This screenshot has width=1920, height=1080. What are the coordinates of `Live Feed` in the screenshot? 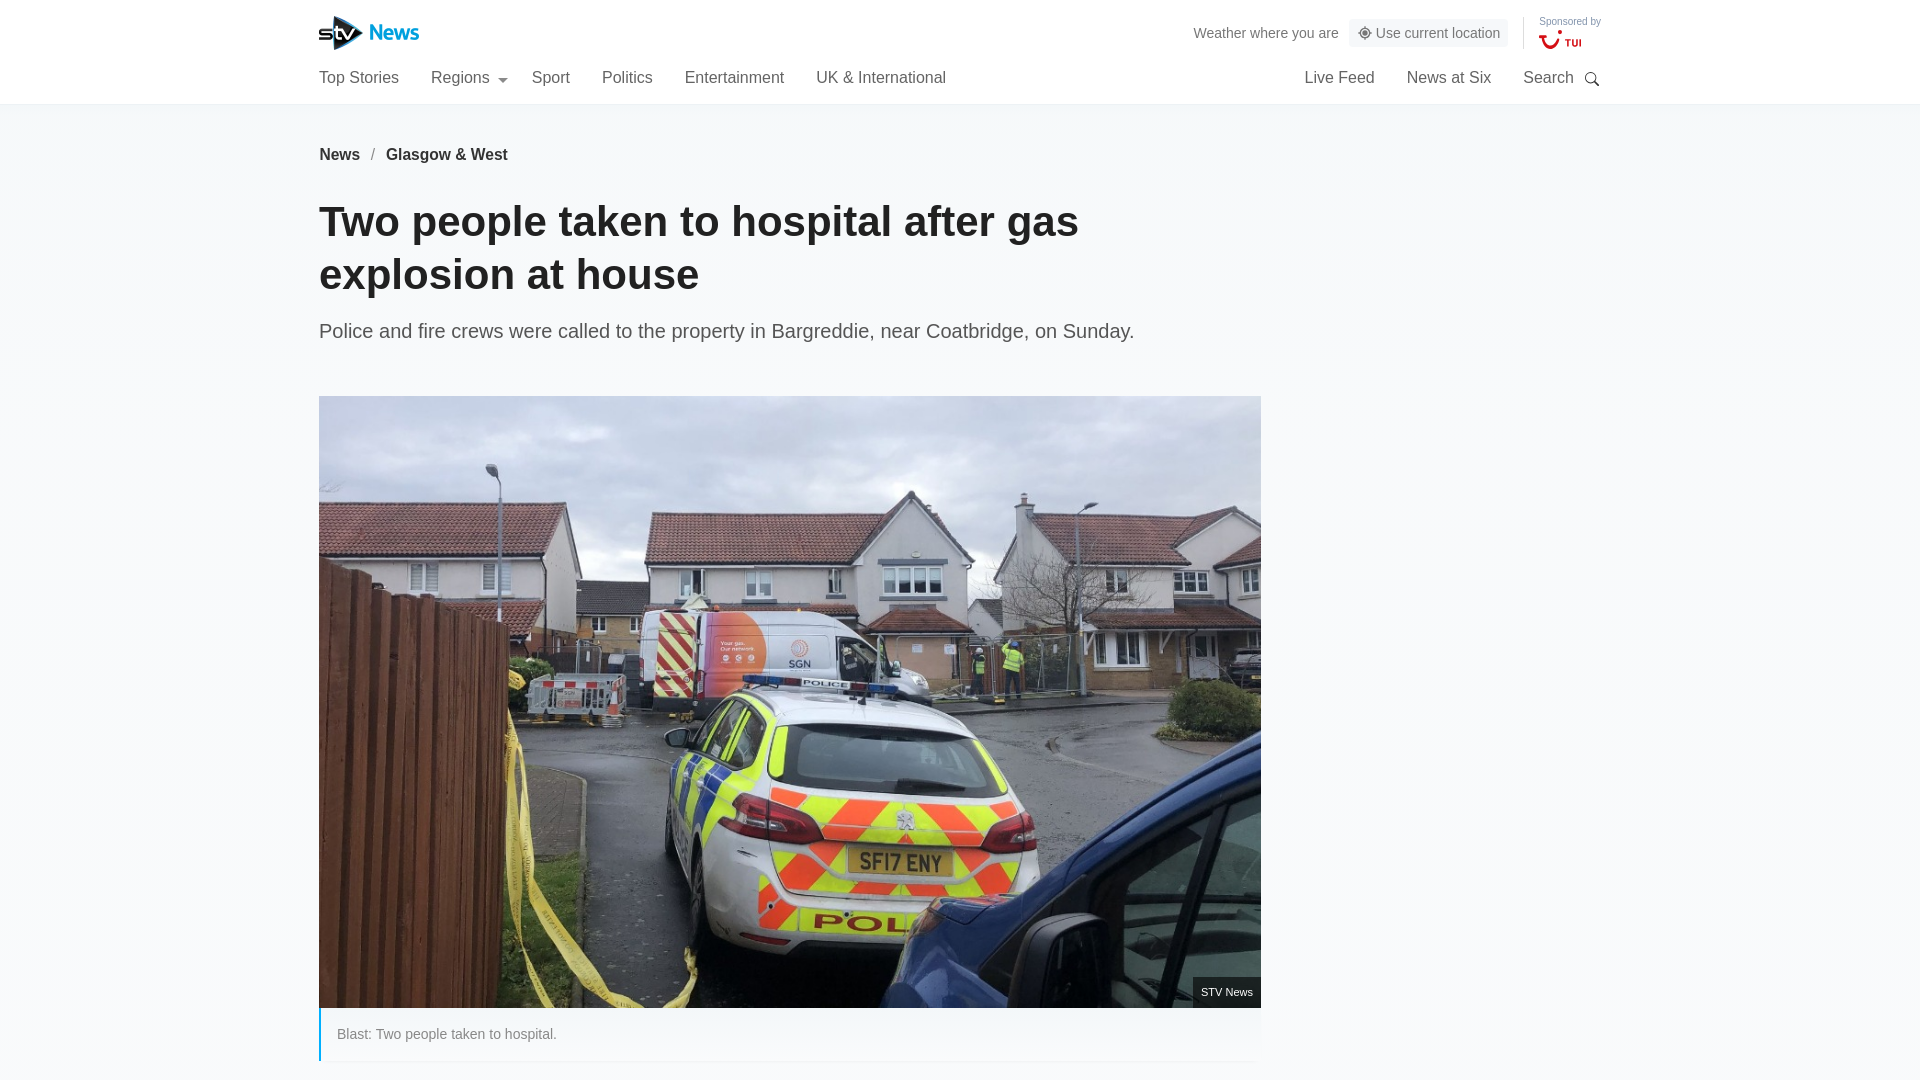 It's located at (1338, 76).